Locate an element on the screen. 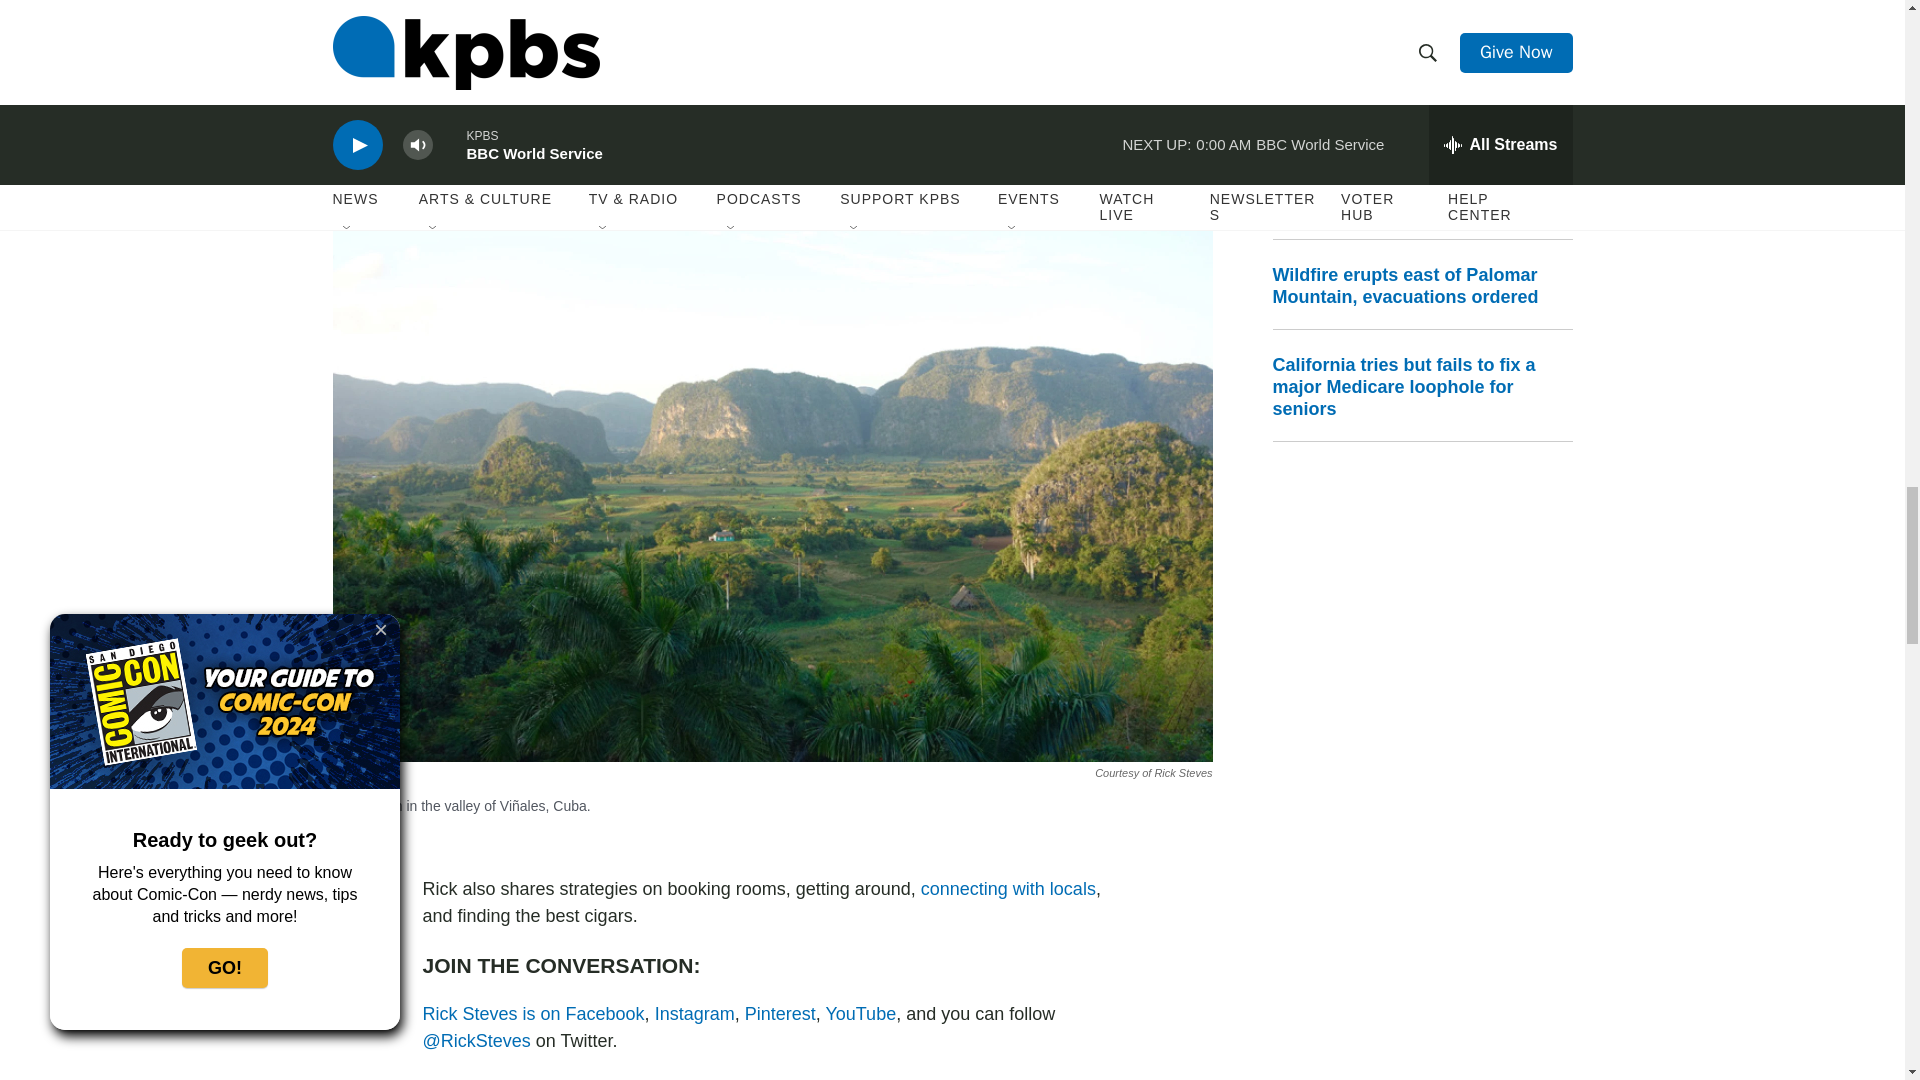 The width and height of the screenshot is (1920, 1080). article: is located at coordinates (766, 115).